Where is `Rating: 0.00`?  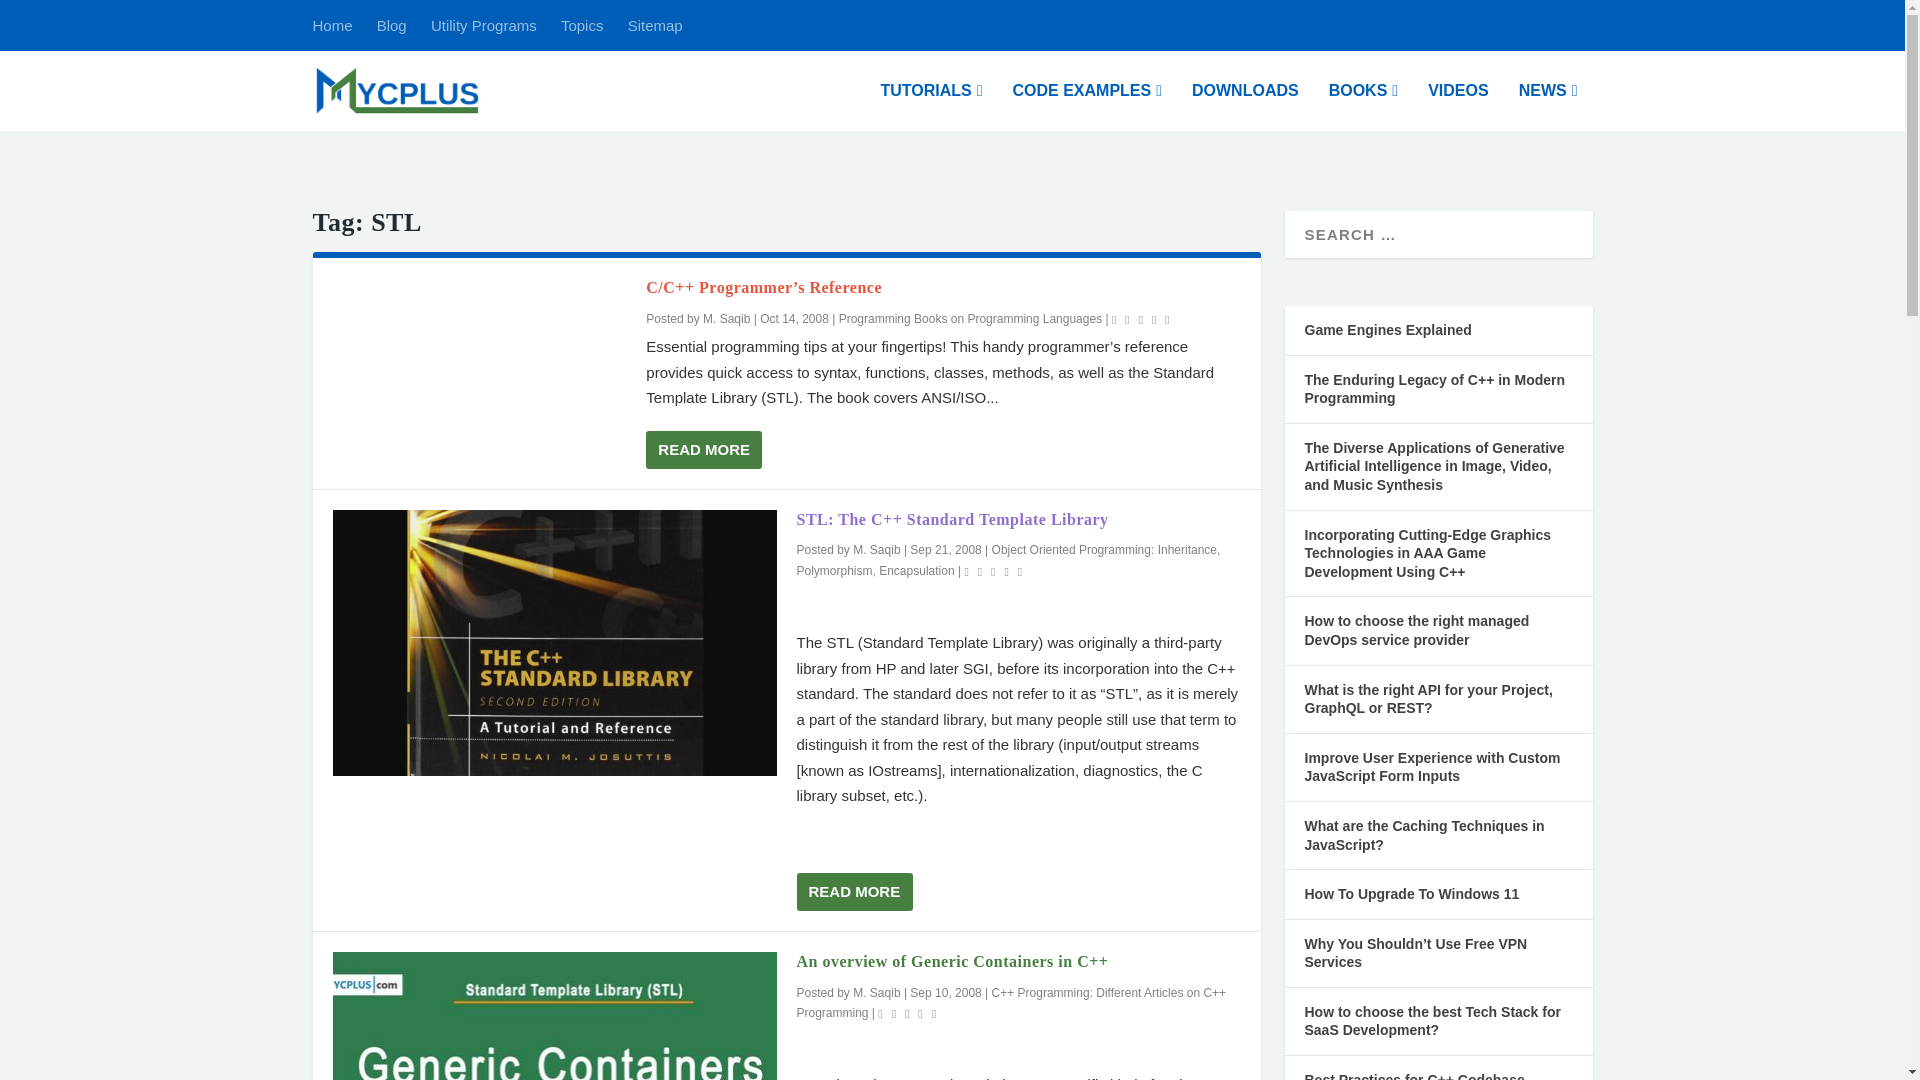 Rating: 0.00 is located at coordinates (1143, 318).